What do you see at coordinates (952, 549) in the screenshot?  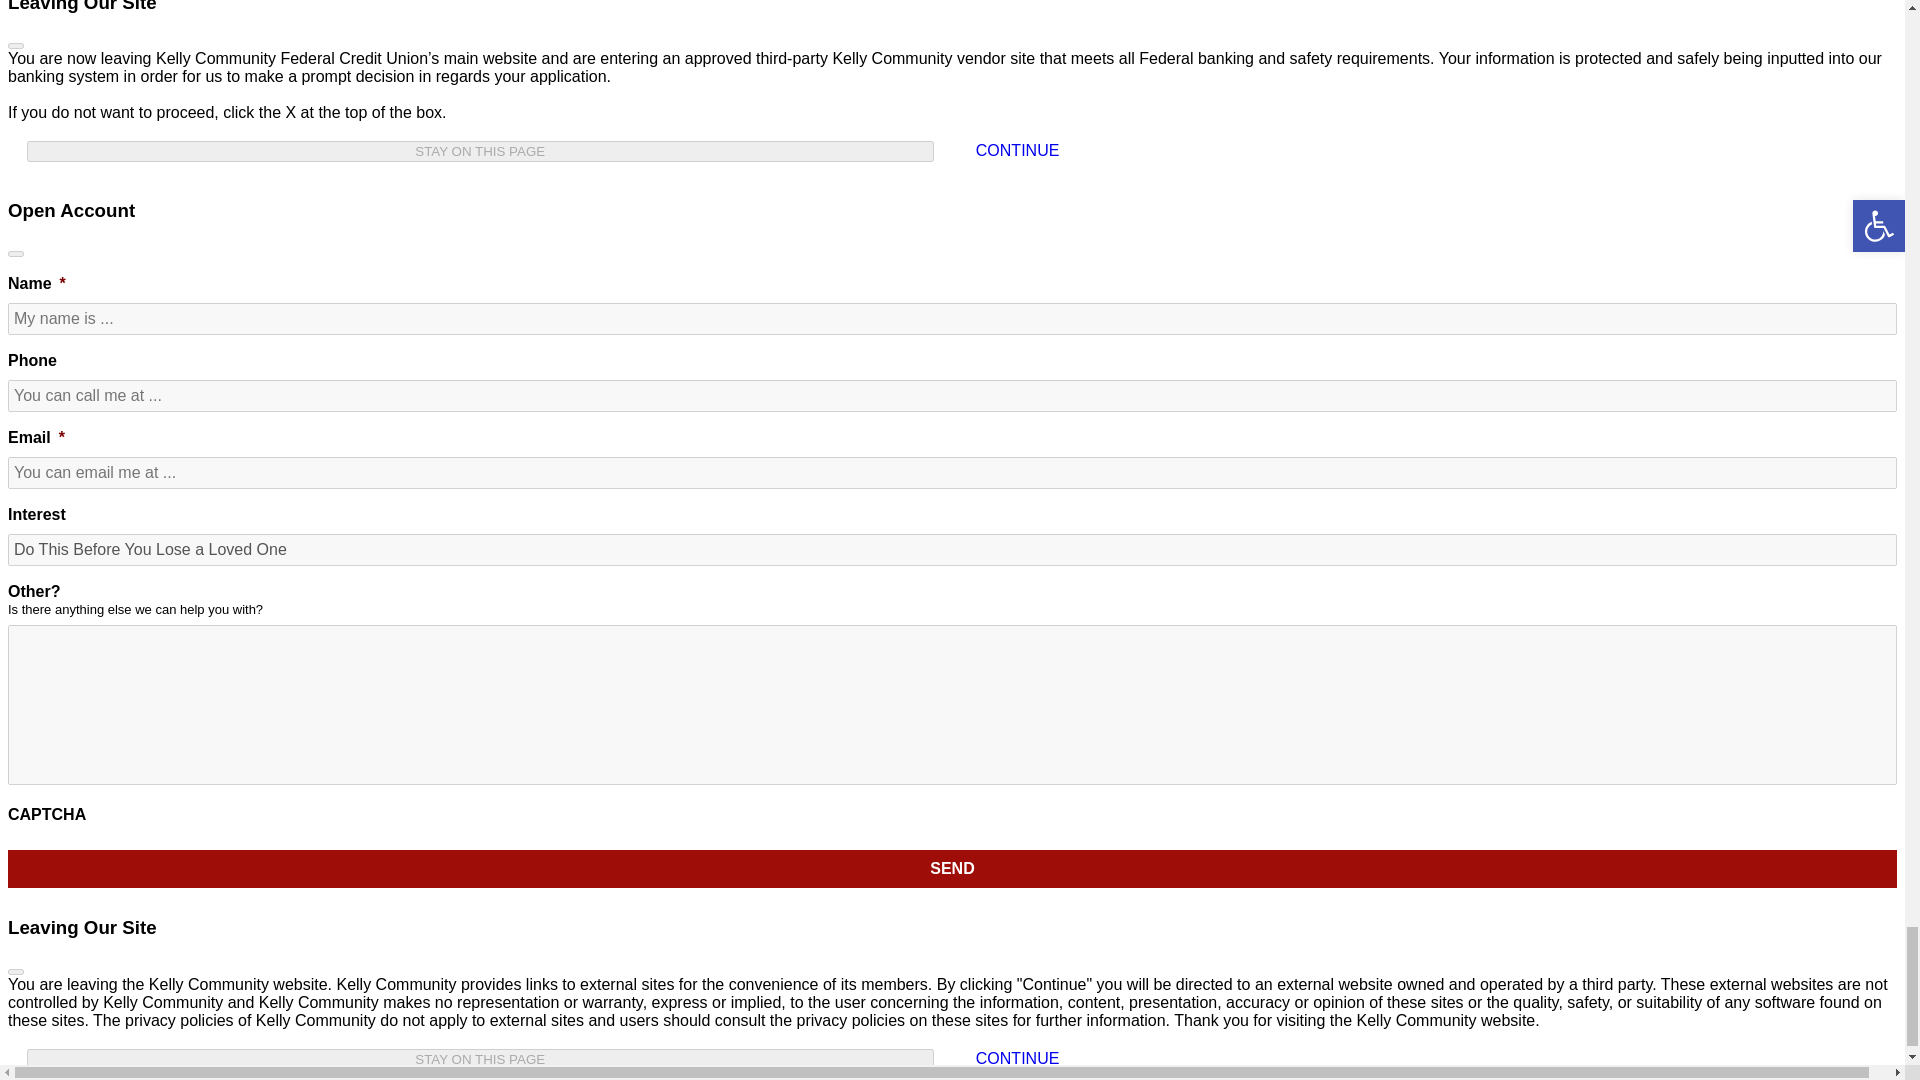 I see `Do This Before You Lose a Loved One` at bounding box center [952, 549].